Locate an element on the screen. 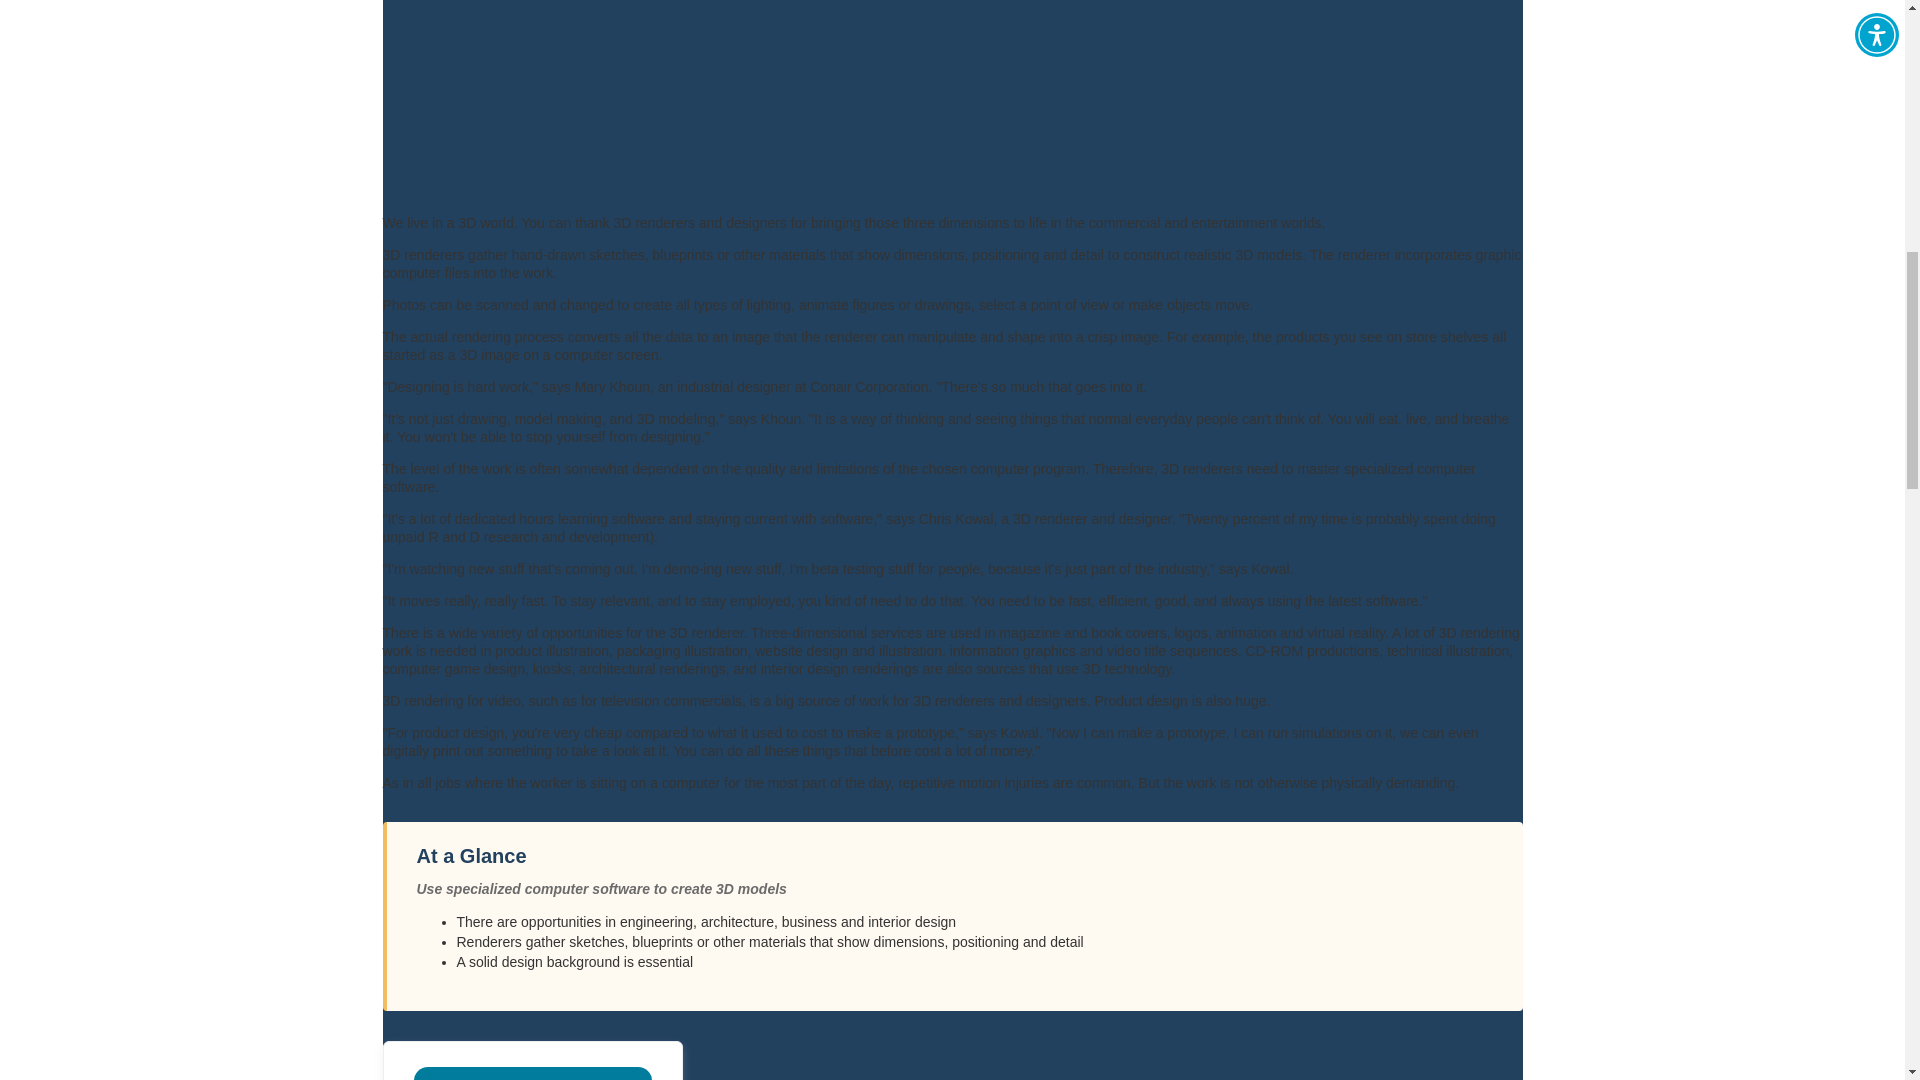 This screenshot has height=1080, width=1920. Save to Portfolio is located at coordinates (533, 1074).